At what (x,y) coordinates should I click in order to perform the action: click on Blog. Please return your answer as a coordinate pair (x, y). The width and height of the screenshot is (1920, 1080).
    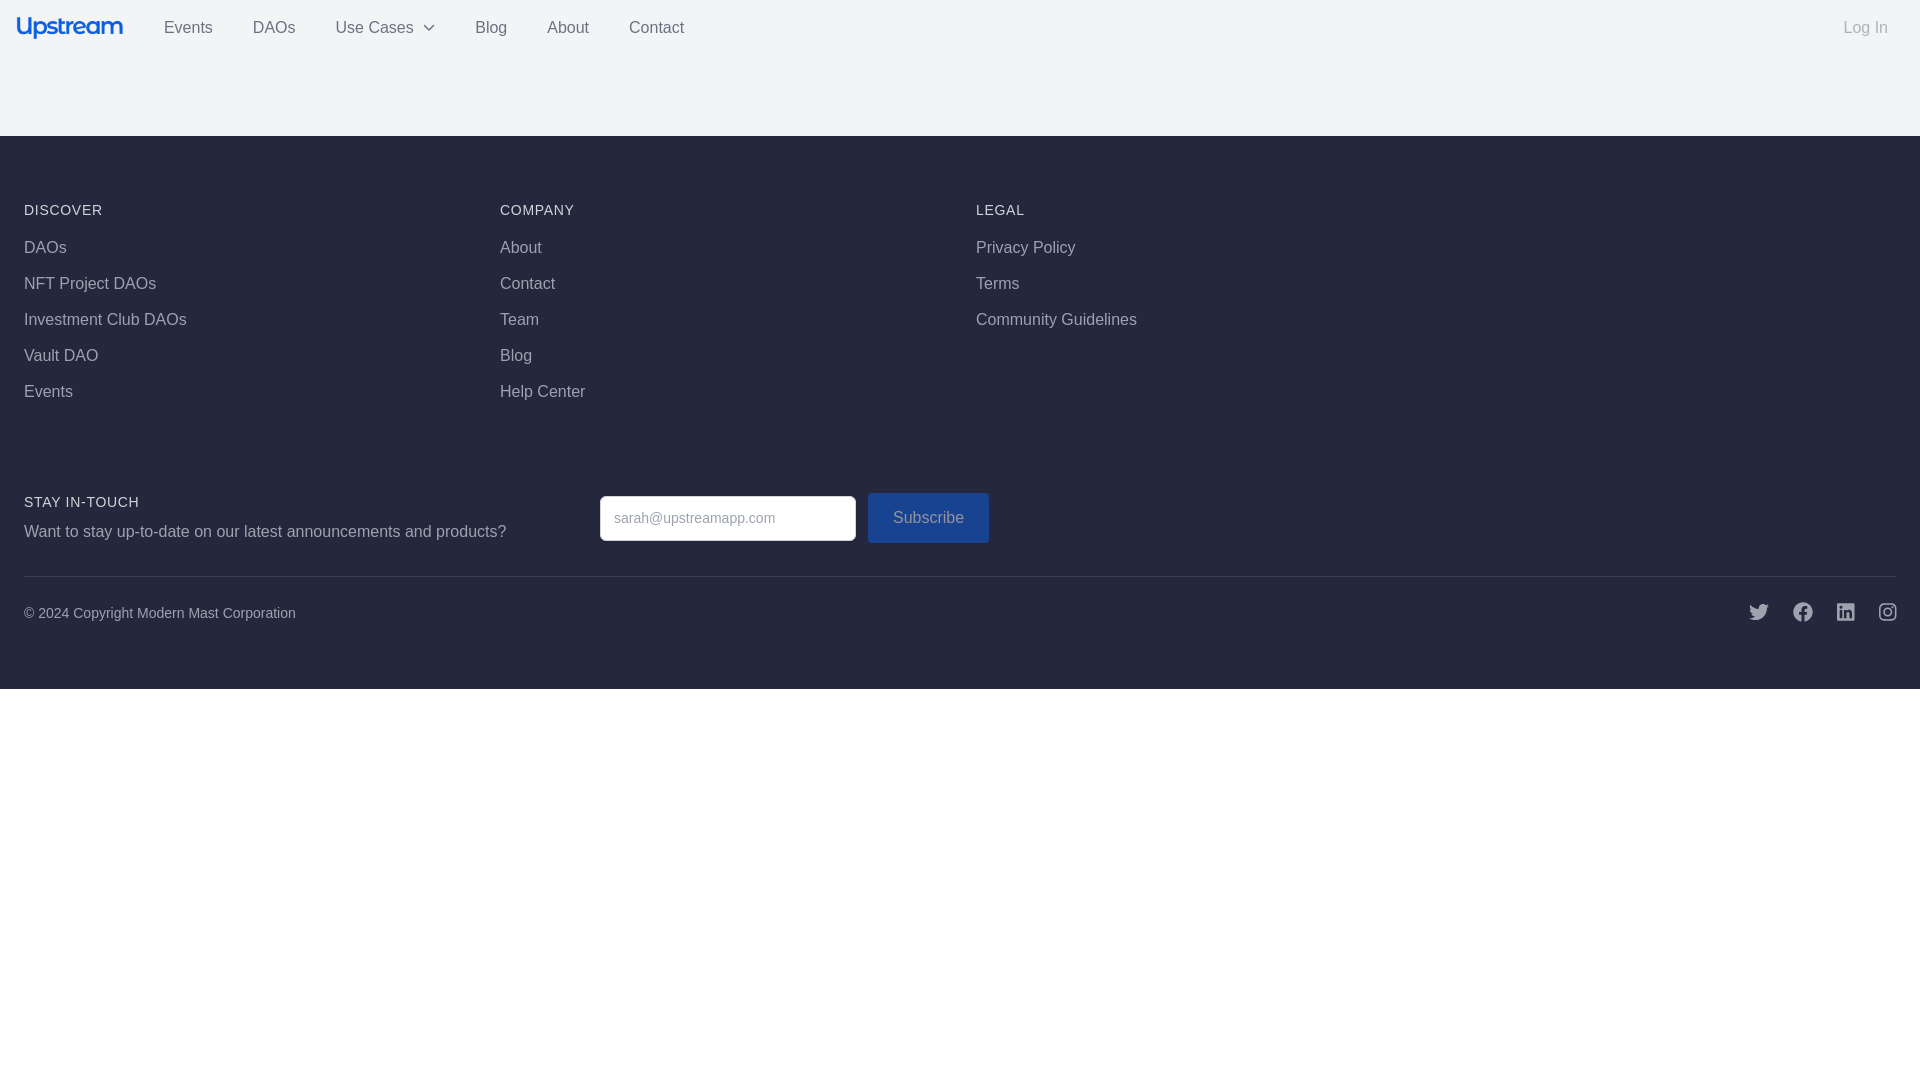
    Looking at the image, I should click on (515, 354).